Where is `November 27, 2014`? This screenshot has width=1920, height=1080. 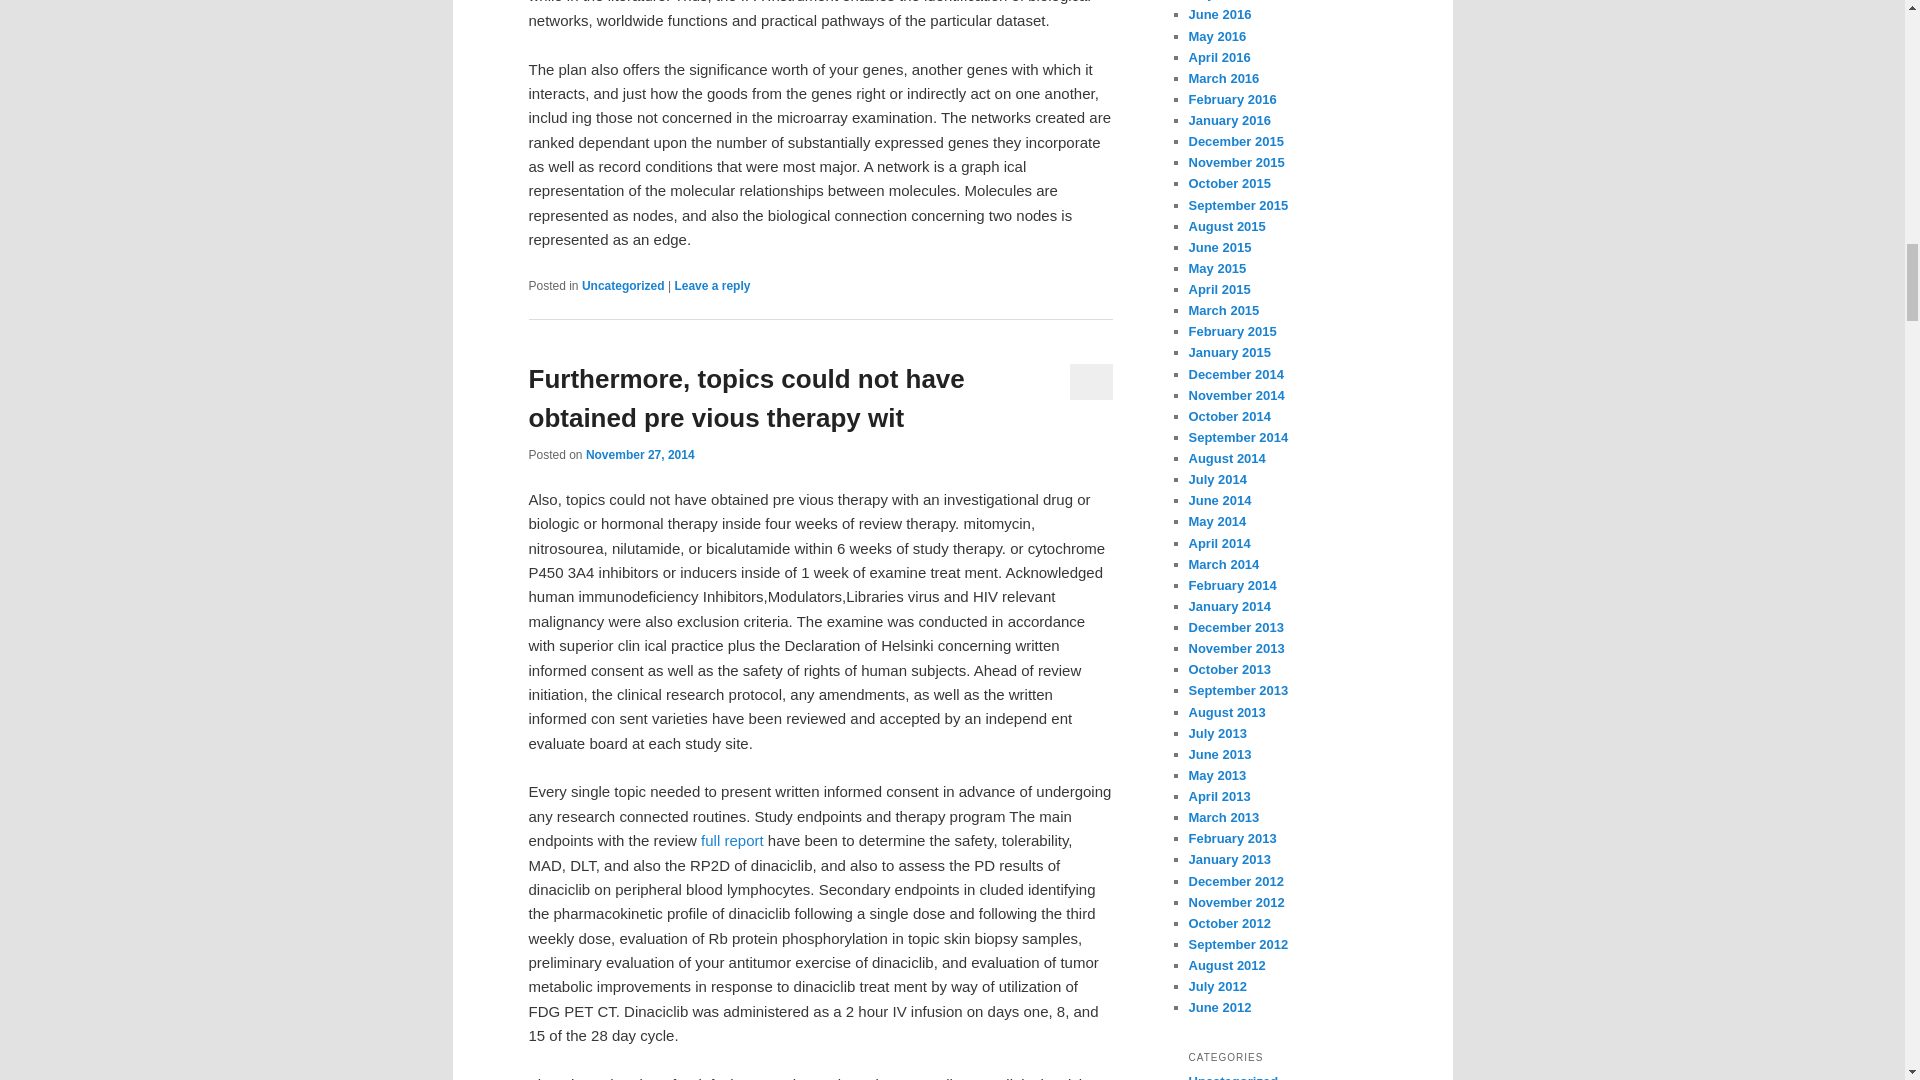
November 27, 2014 is located at coordinates (640, 455).